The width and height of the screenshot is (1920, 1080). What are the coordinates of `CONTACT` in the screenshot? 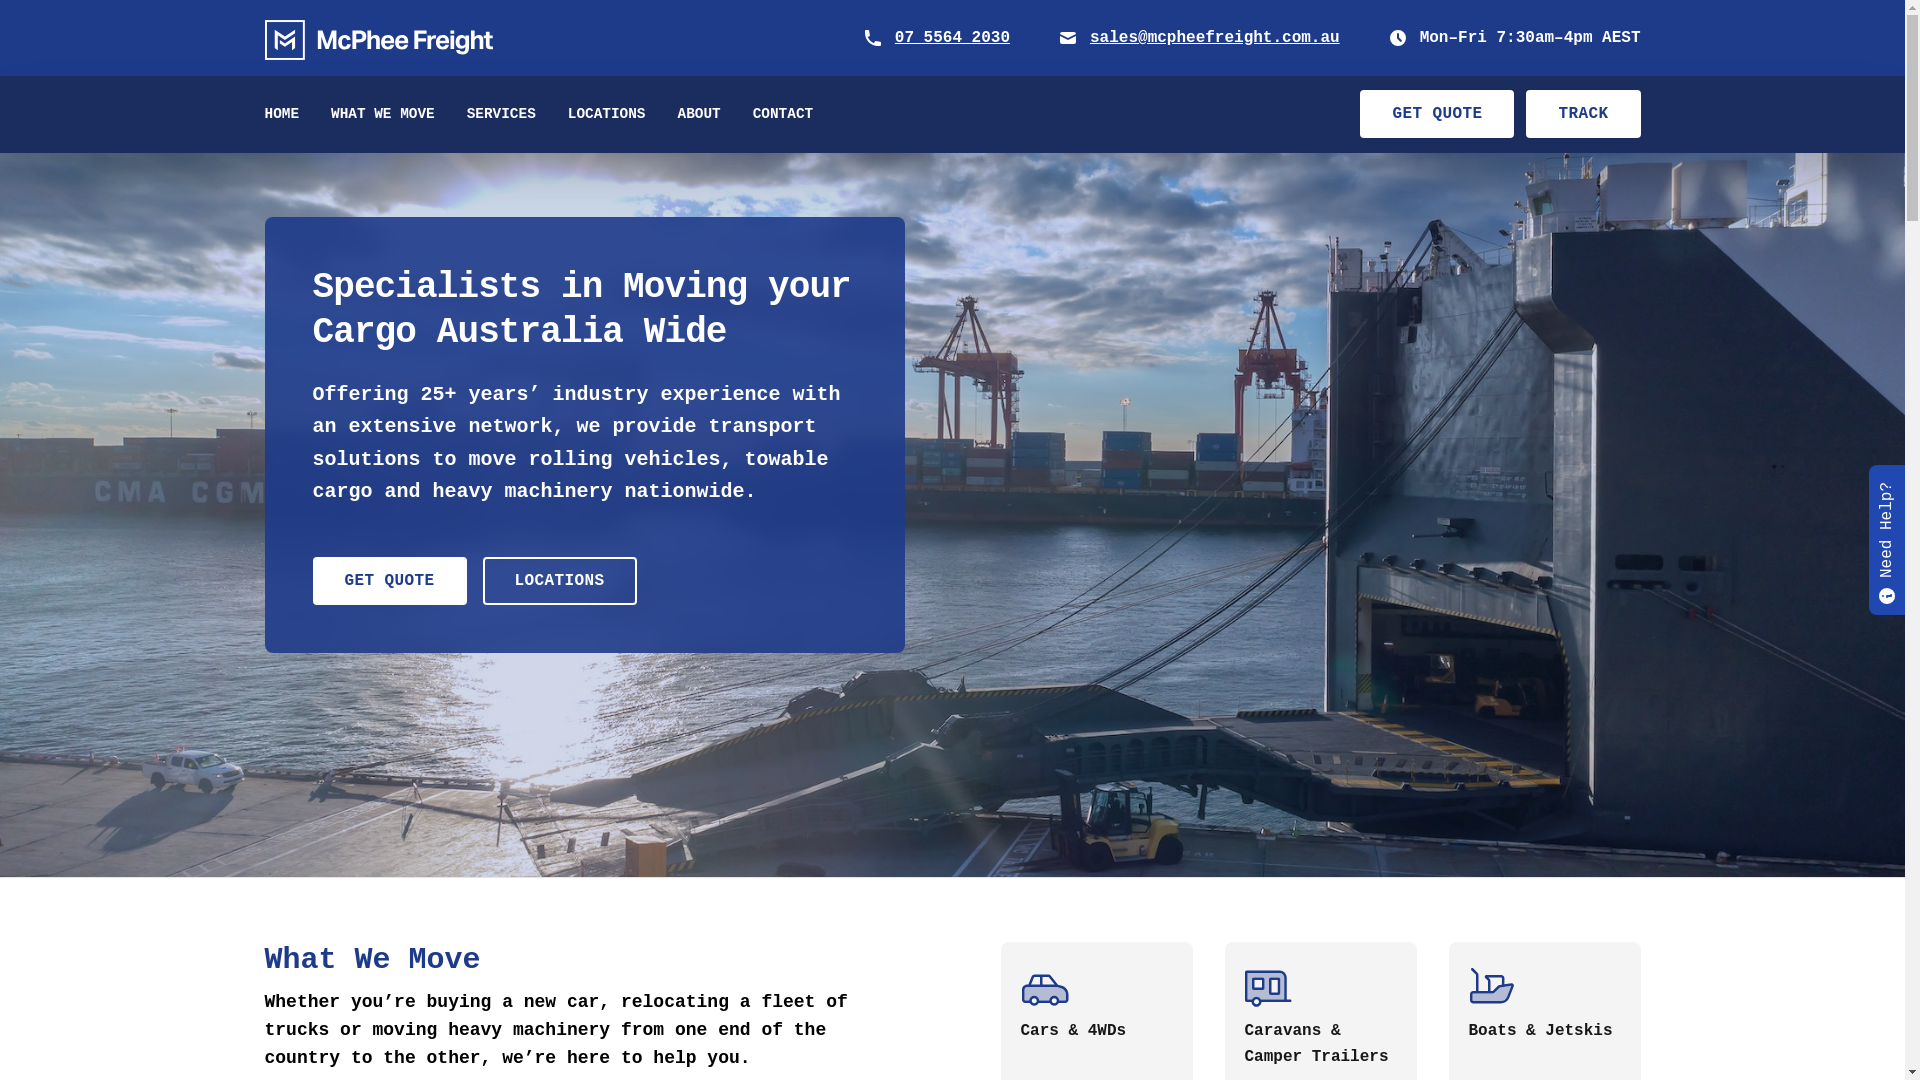 It's located at (783, 114).